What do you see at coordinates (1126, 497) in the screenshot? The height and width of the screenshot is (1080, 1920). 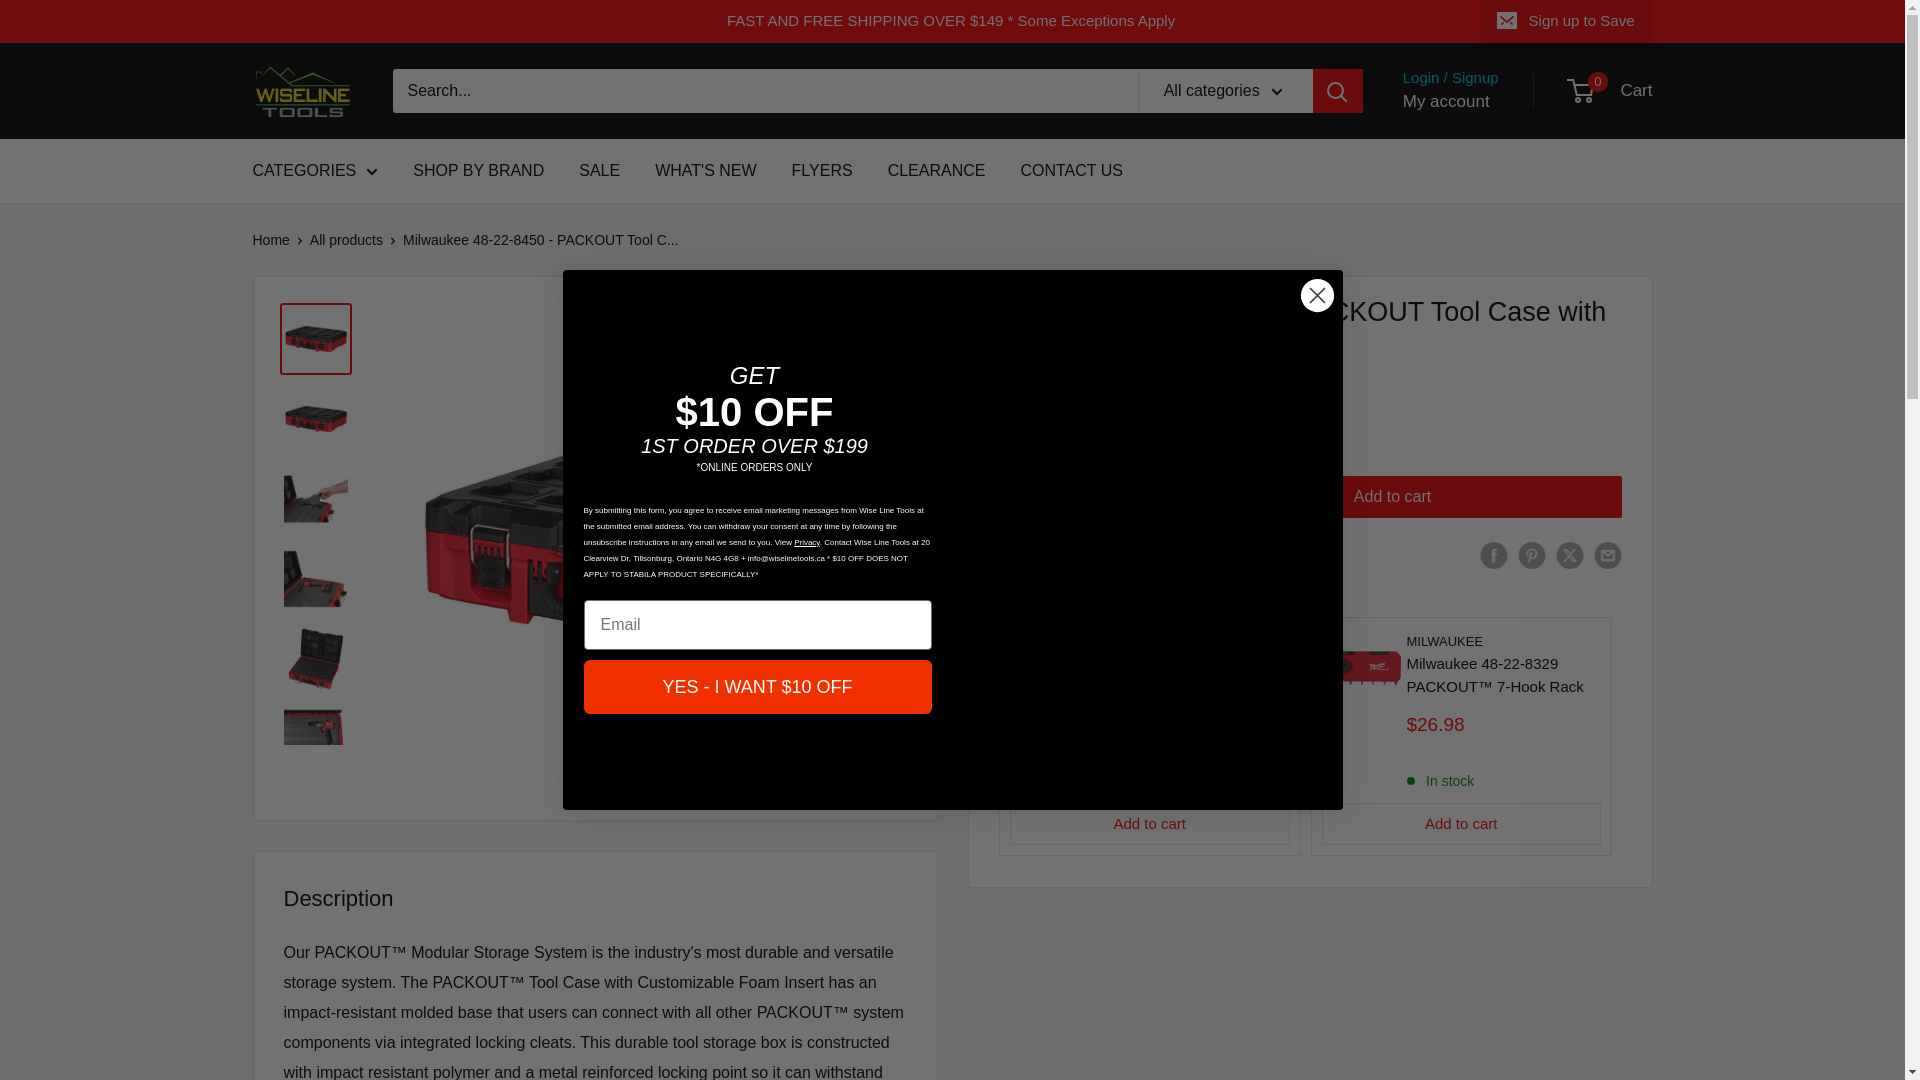 I see `Increase quantity by 1` at bounding box center [1126, 497].